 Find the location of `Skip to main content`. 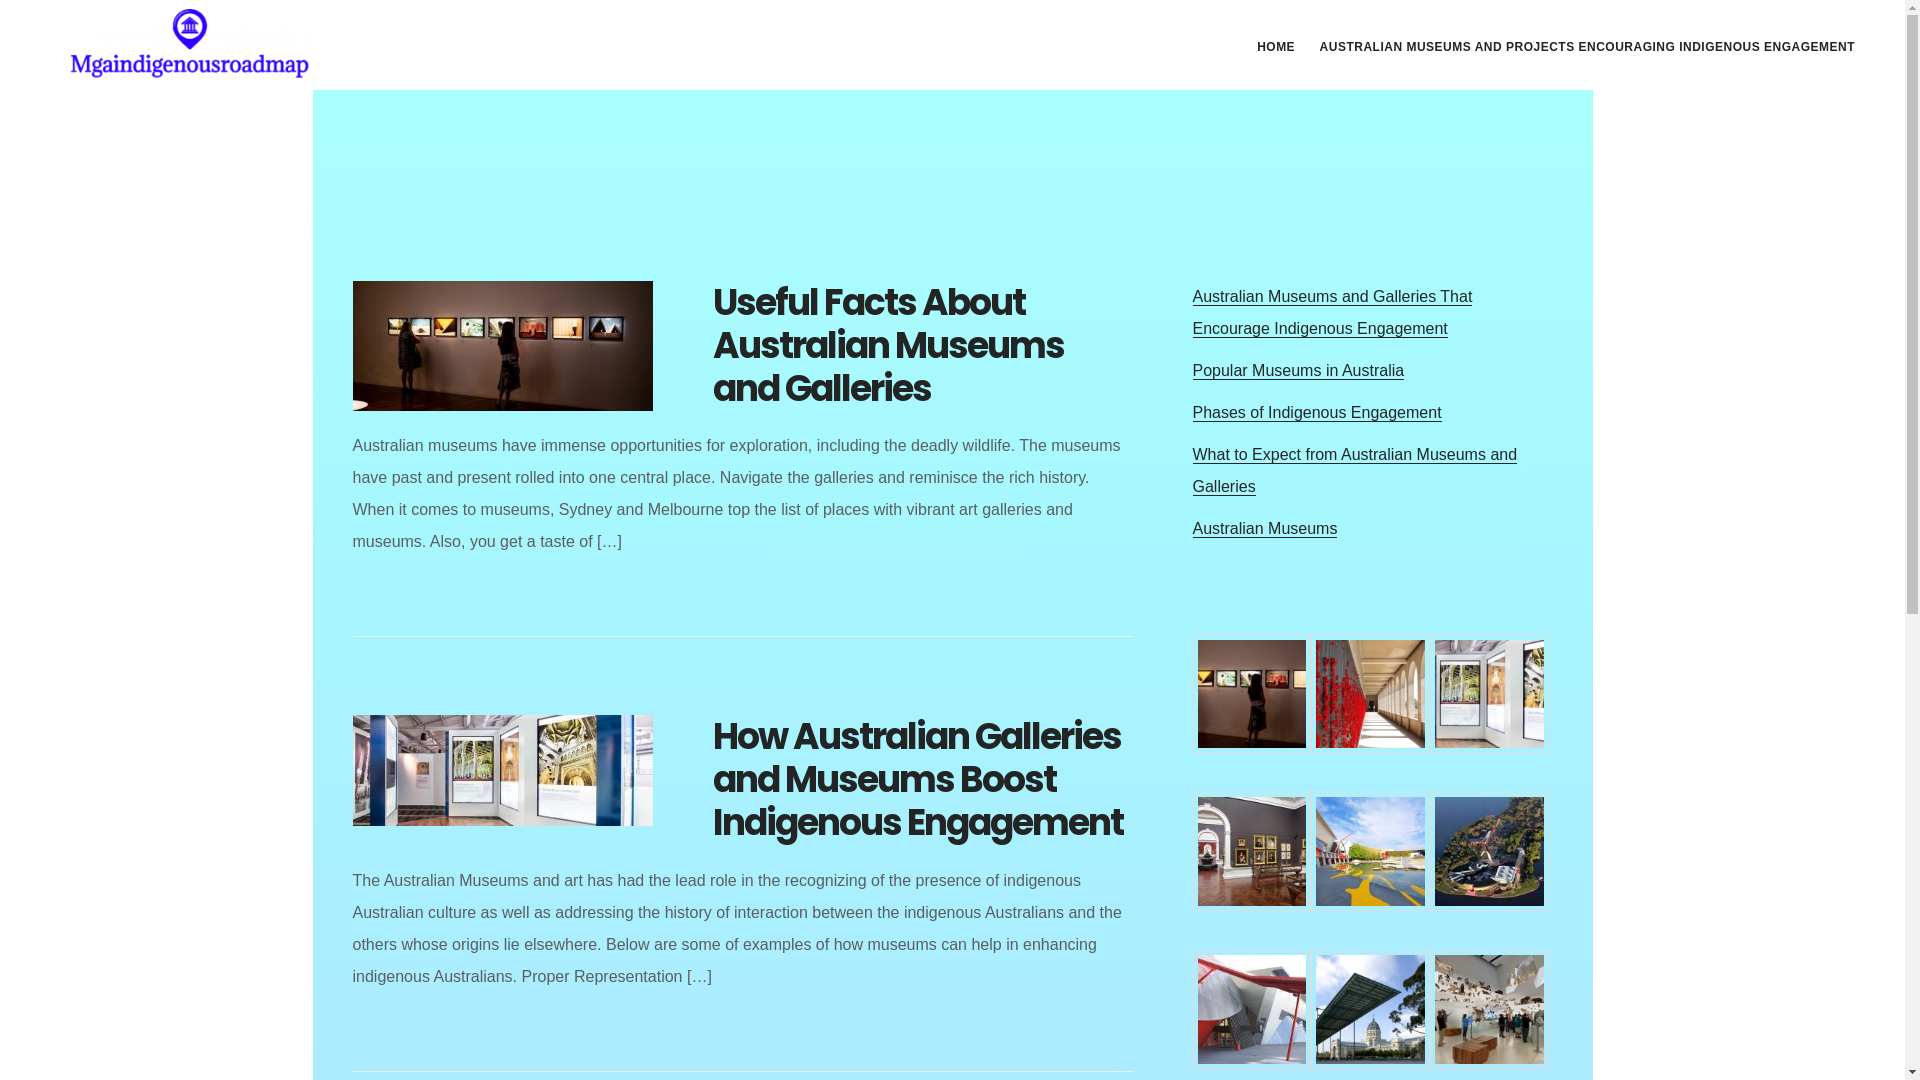

Skip to main content is located at coordinates (0, 0).